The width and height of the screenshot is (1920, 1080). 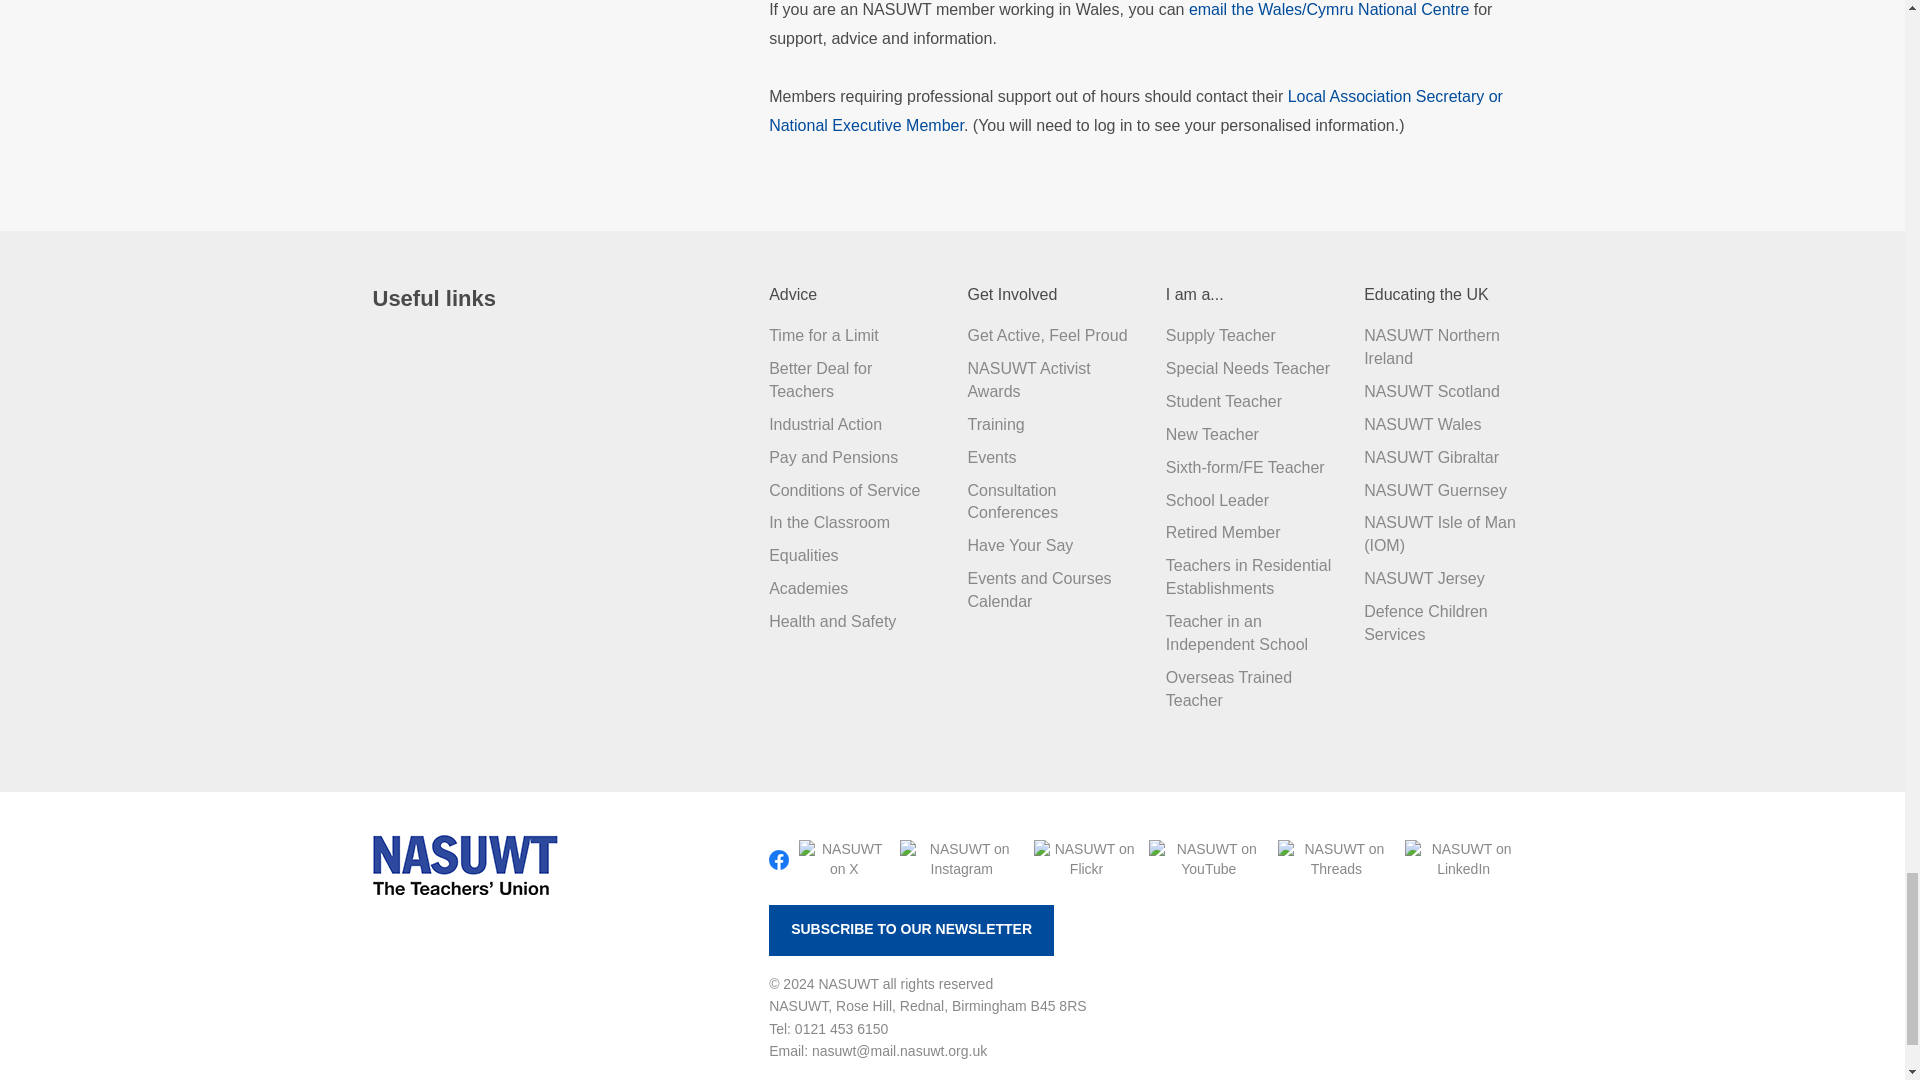 I want to click on School Leader, so click(x=1217, y=500).